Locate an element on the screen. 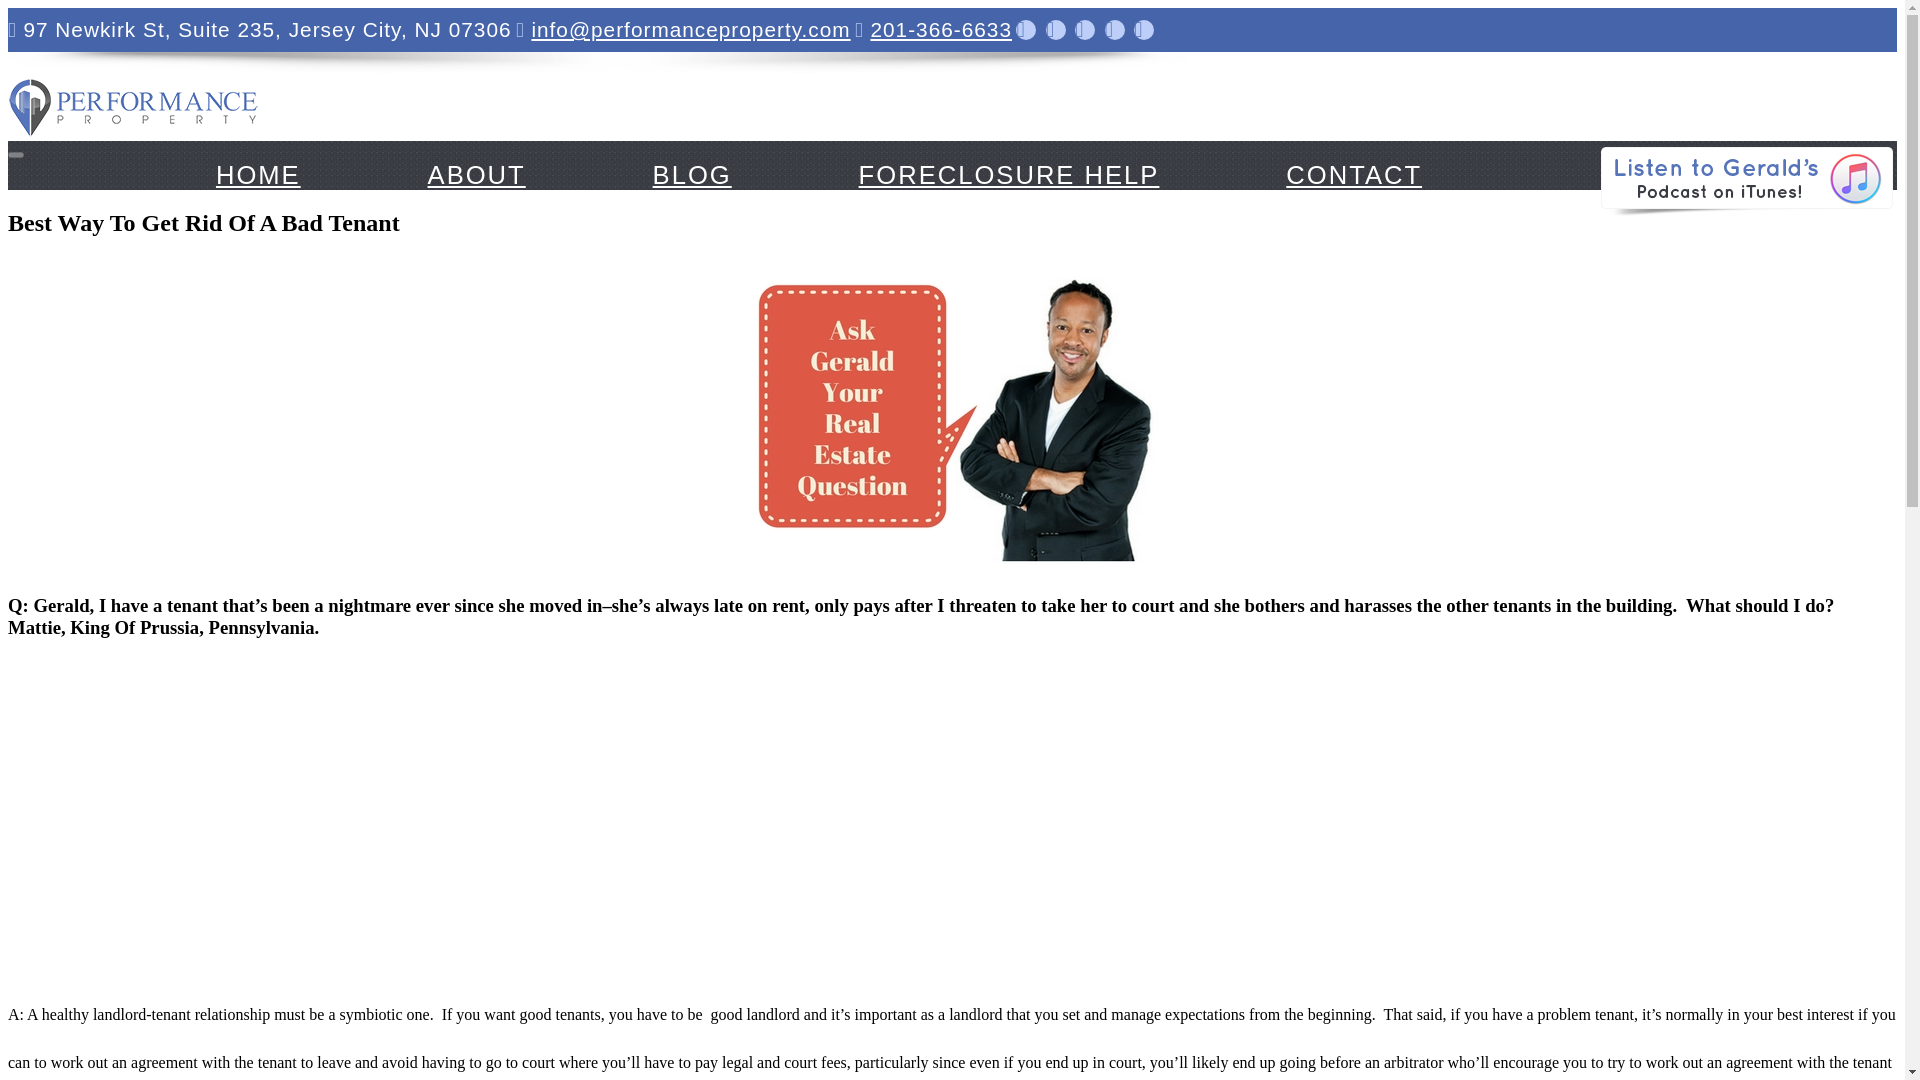  FORECLOSURE HELP is located at coordinates (1008, 174).